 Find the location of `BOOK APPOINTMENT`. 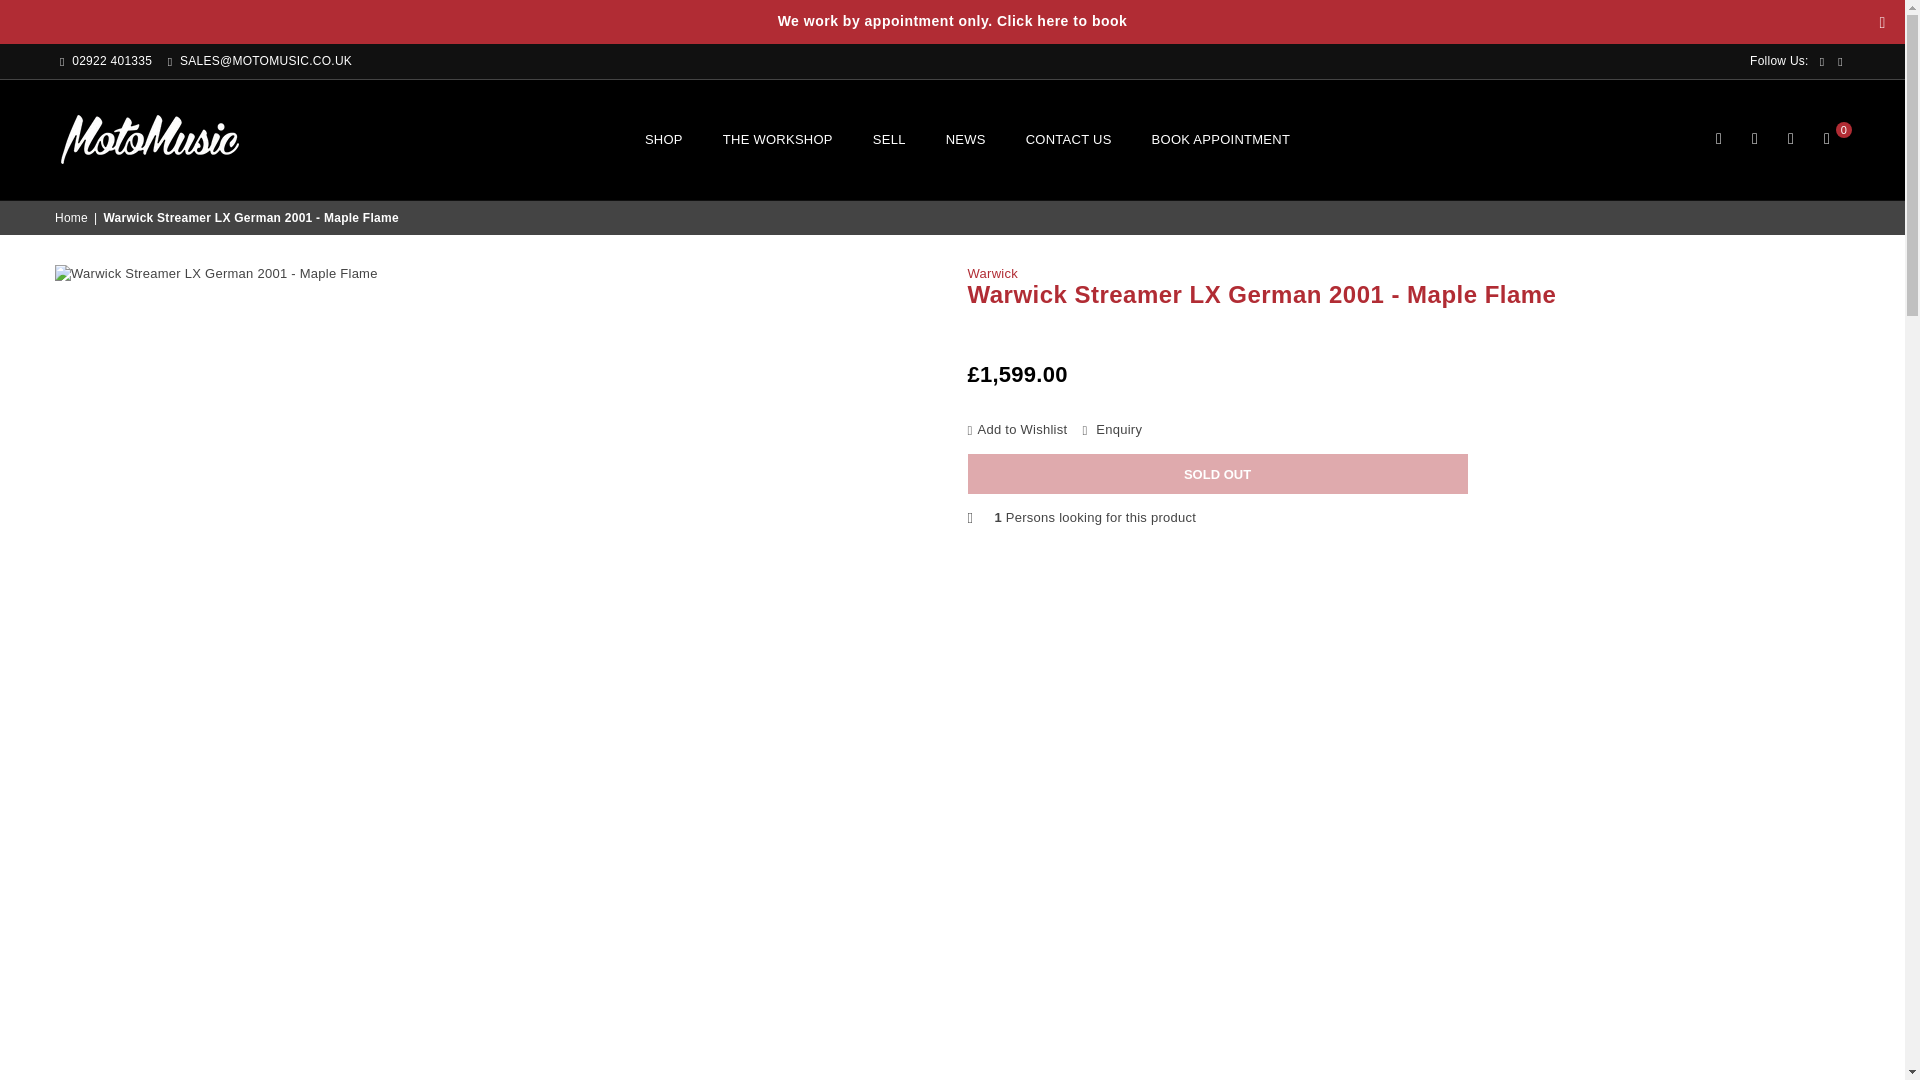

BOOK APPOINTMENT is located at coordinates (1220, 139).